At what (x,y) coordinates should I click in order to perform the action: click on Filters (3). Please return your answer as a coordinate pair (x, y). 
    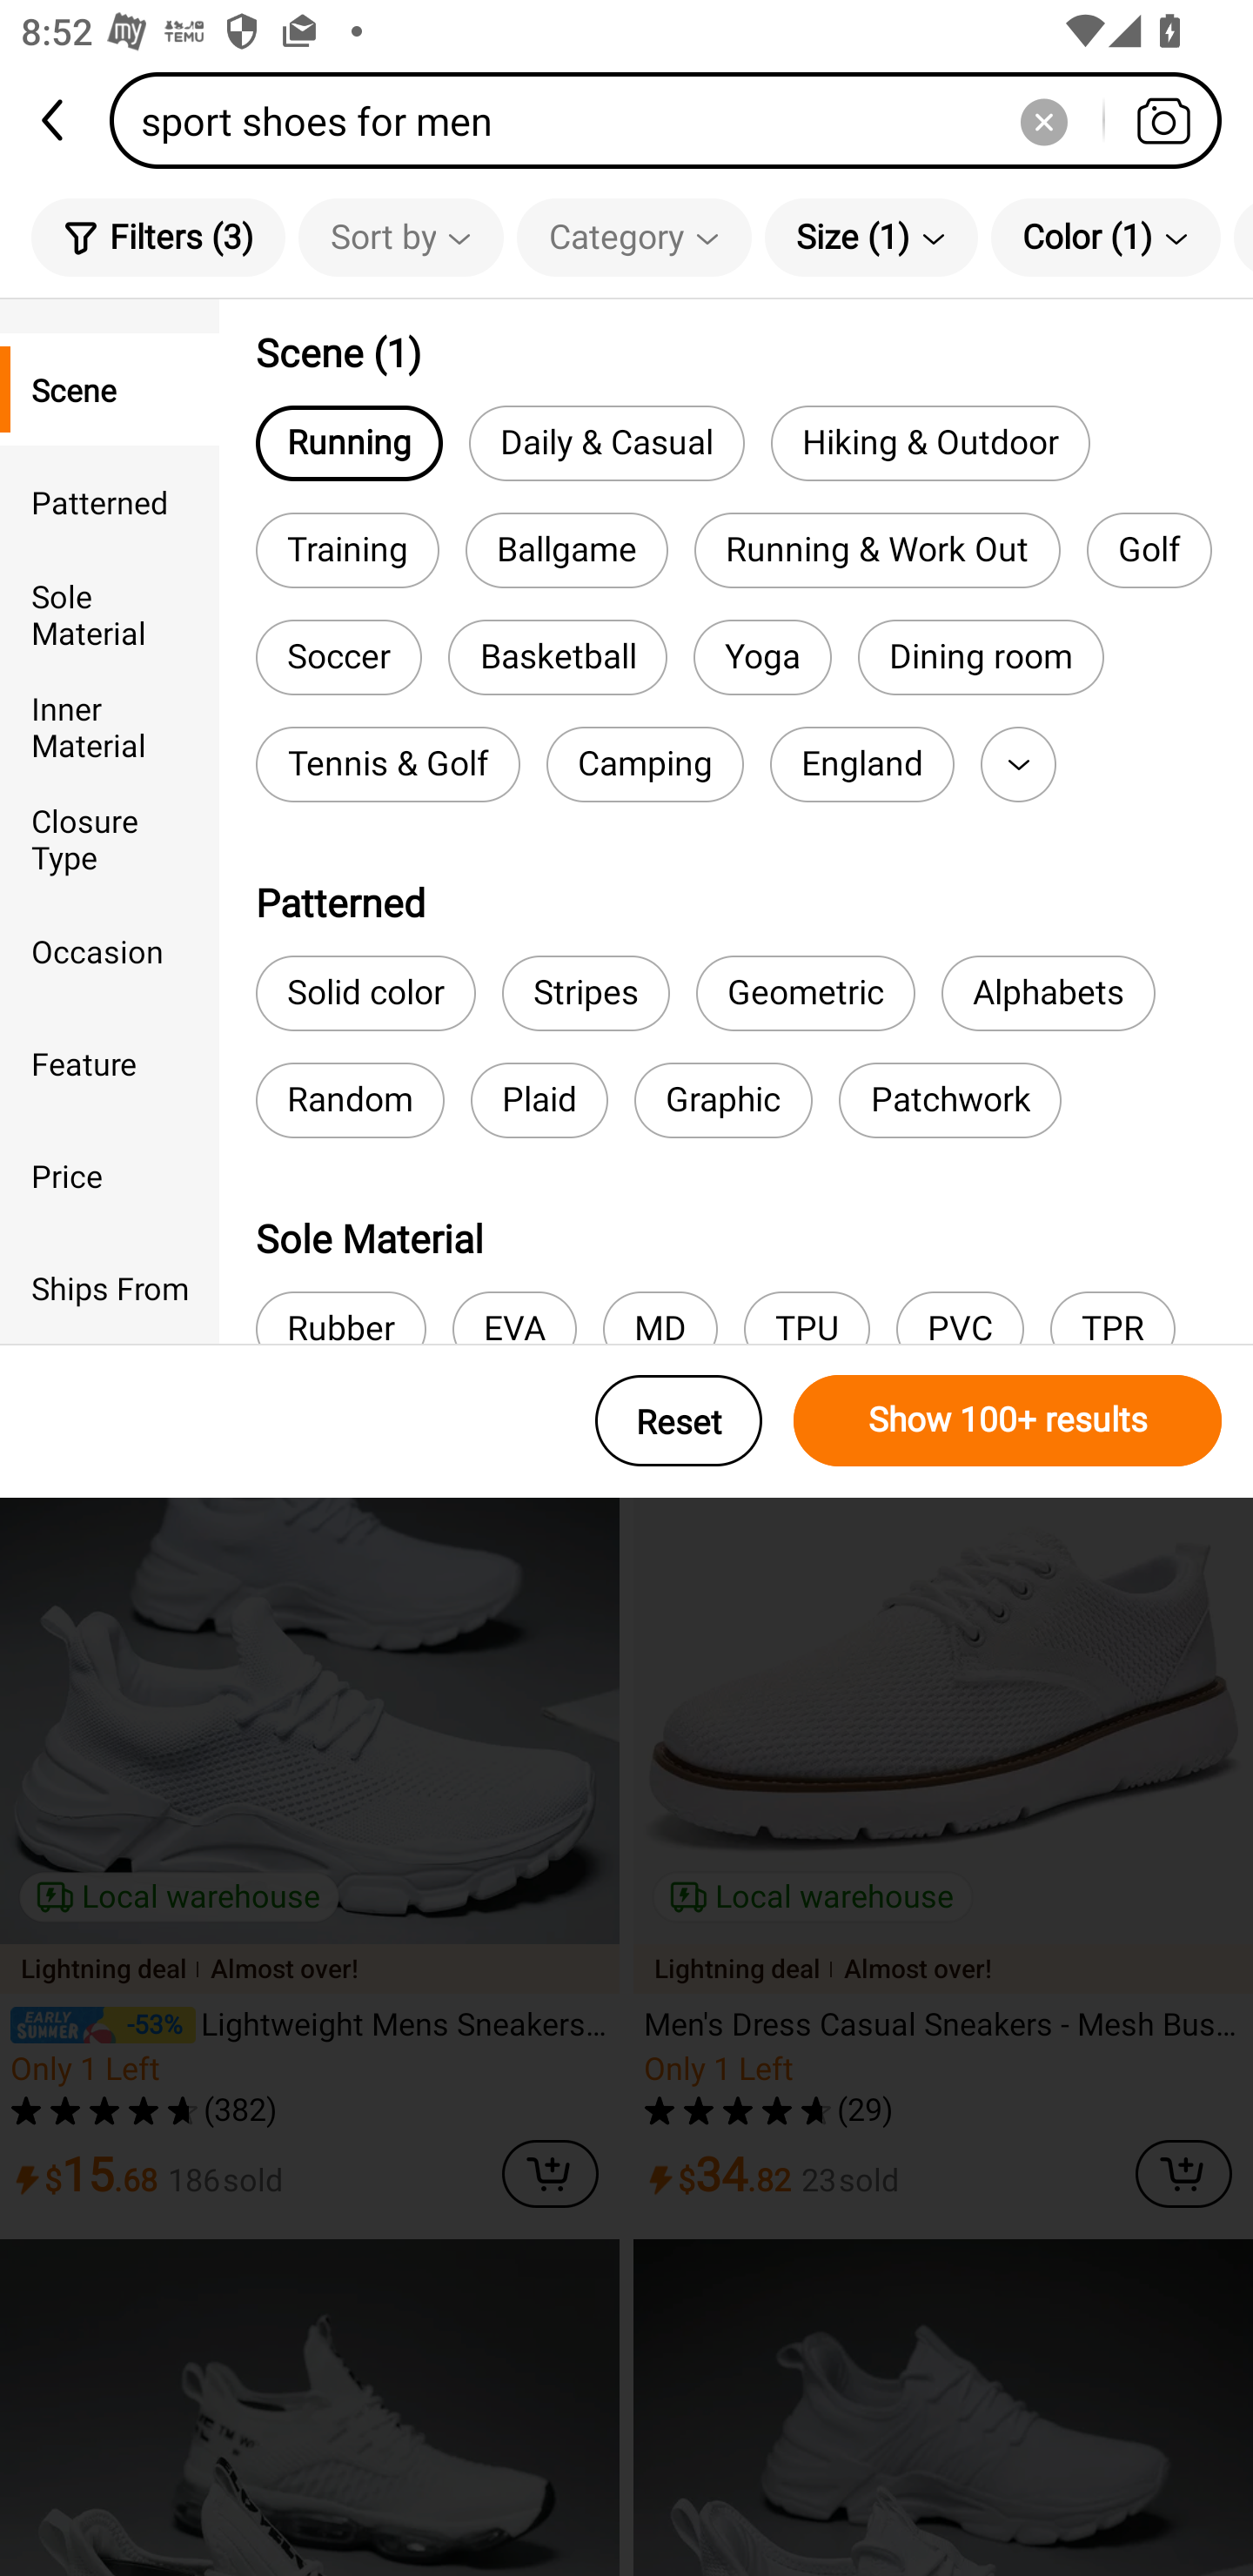
    Looking at the image, I should click on (158, 237).